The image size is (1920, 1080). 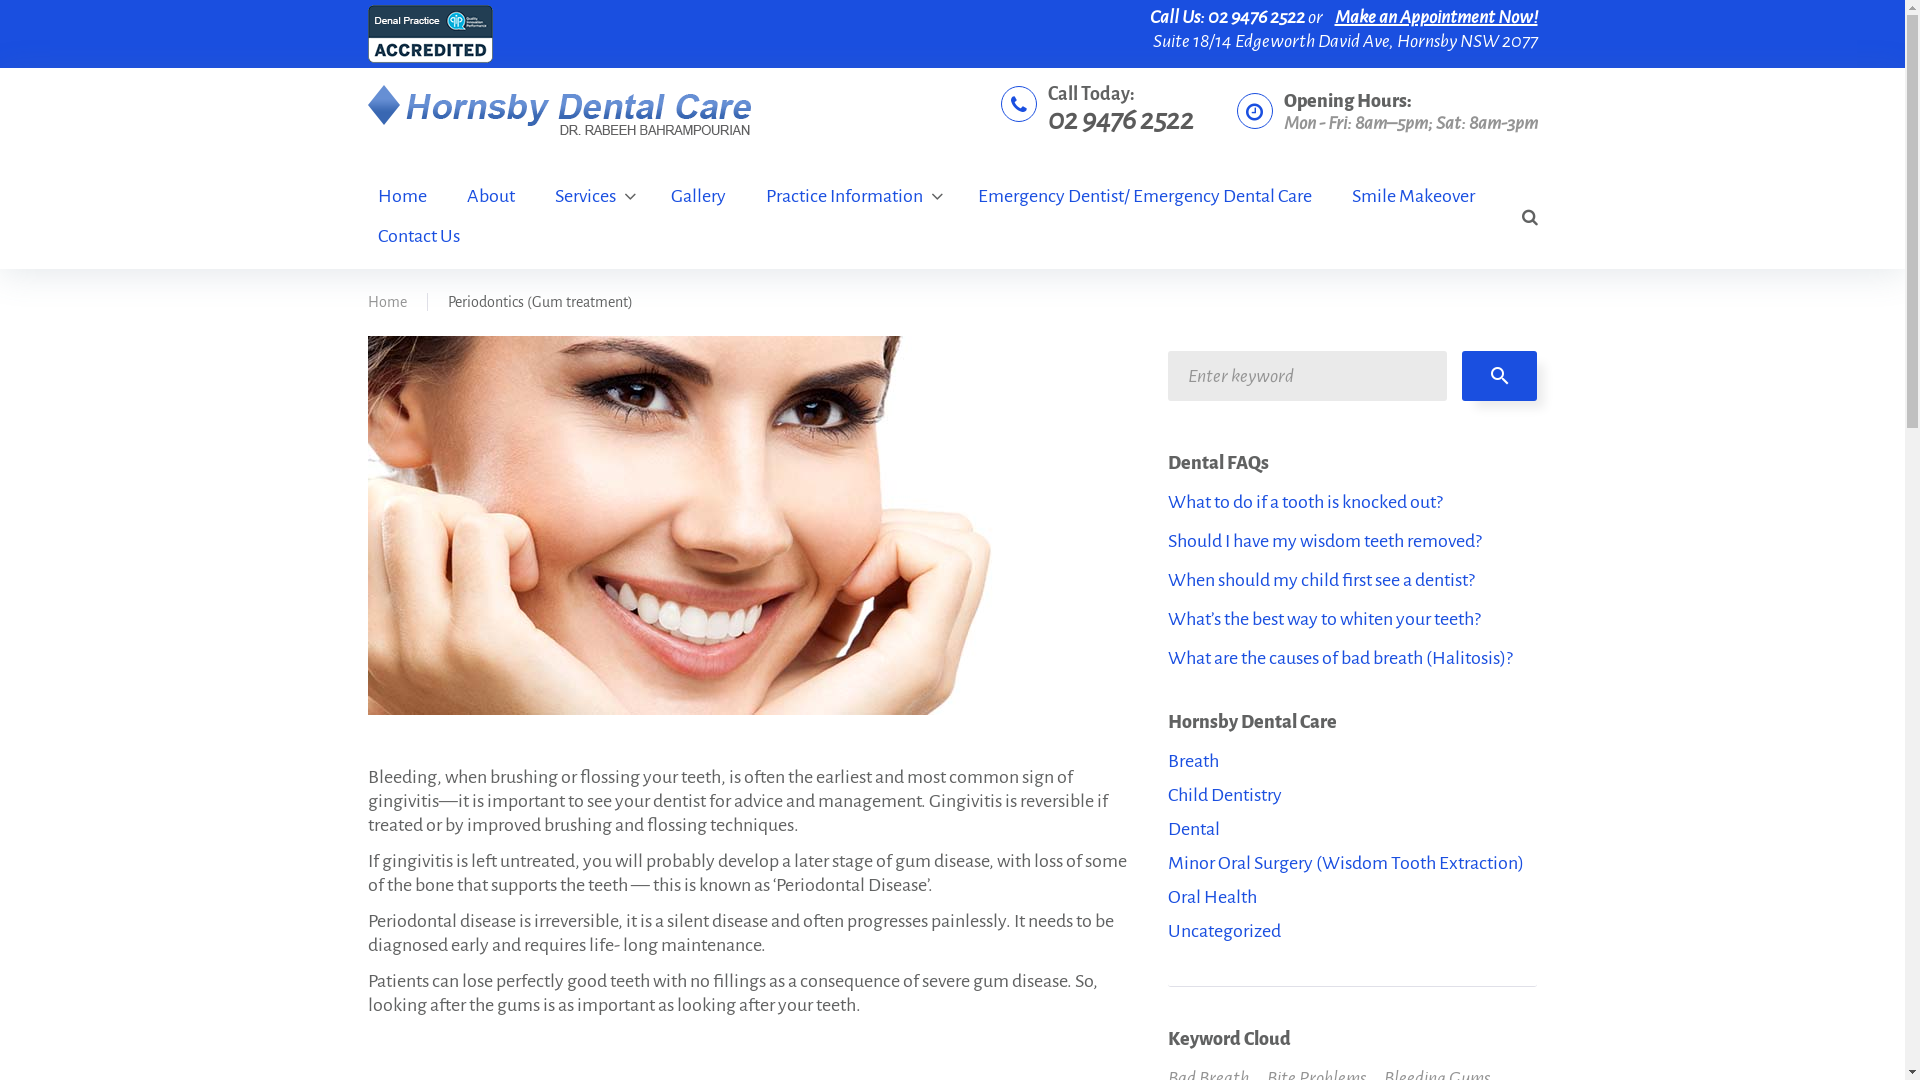 I want to click on Should I have my wisdom teeth removed?, so click(x=1325, y=541).